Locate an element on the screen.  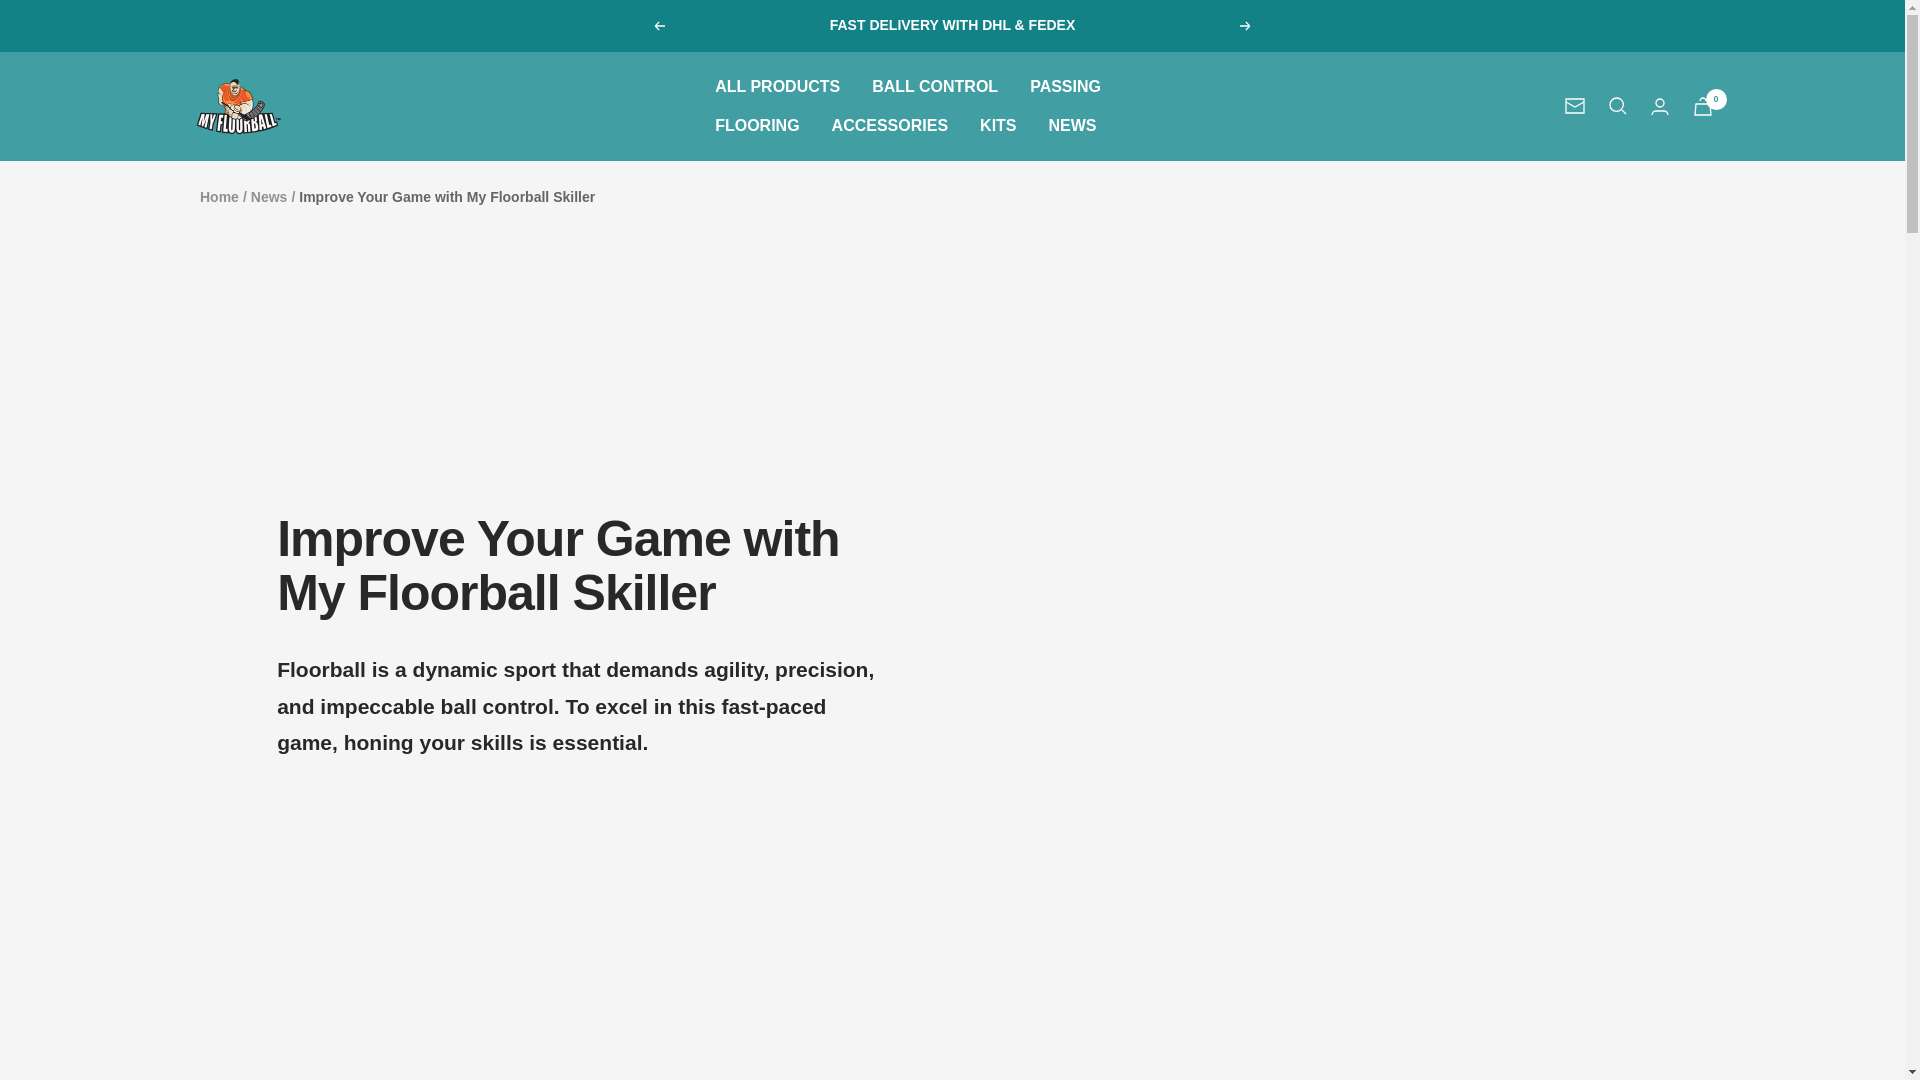
Previous is located at coordinates (658, 26).